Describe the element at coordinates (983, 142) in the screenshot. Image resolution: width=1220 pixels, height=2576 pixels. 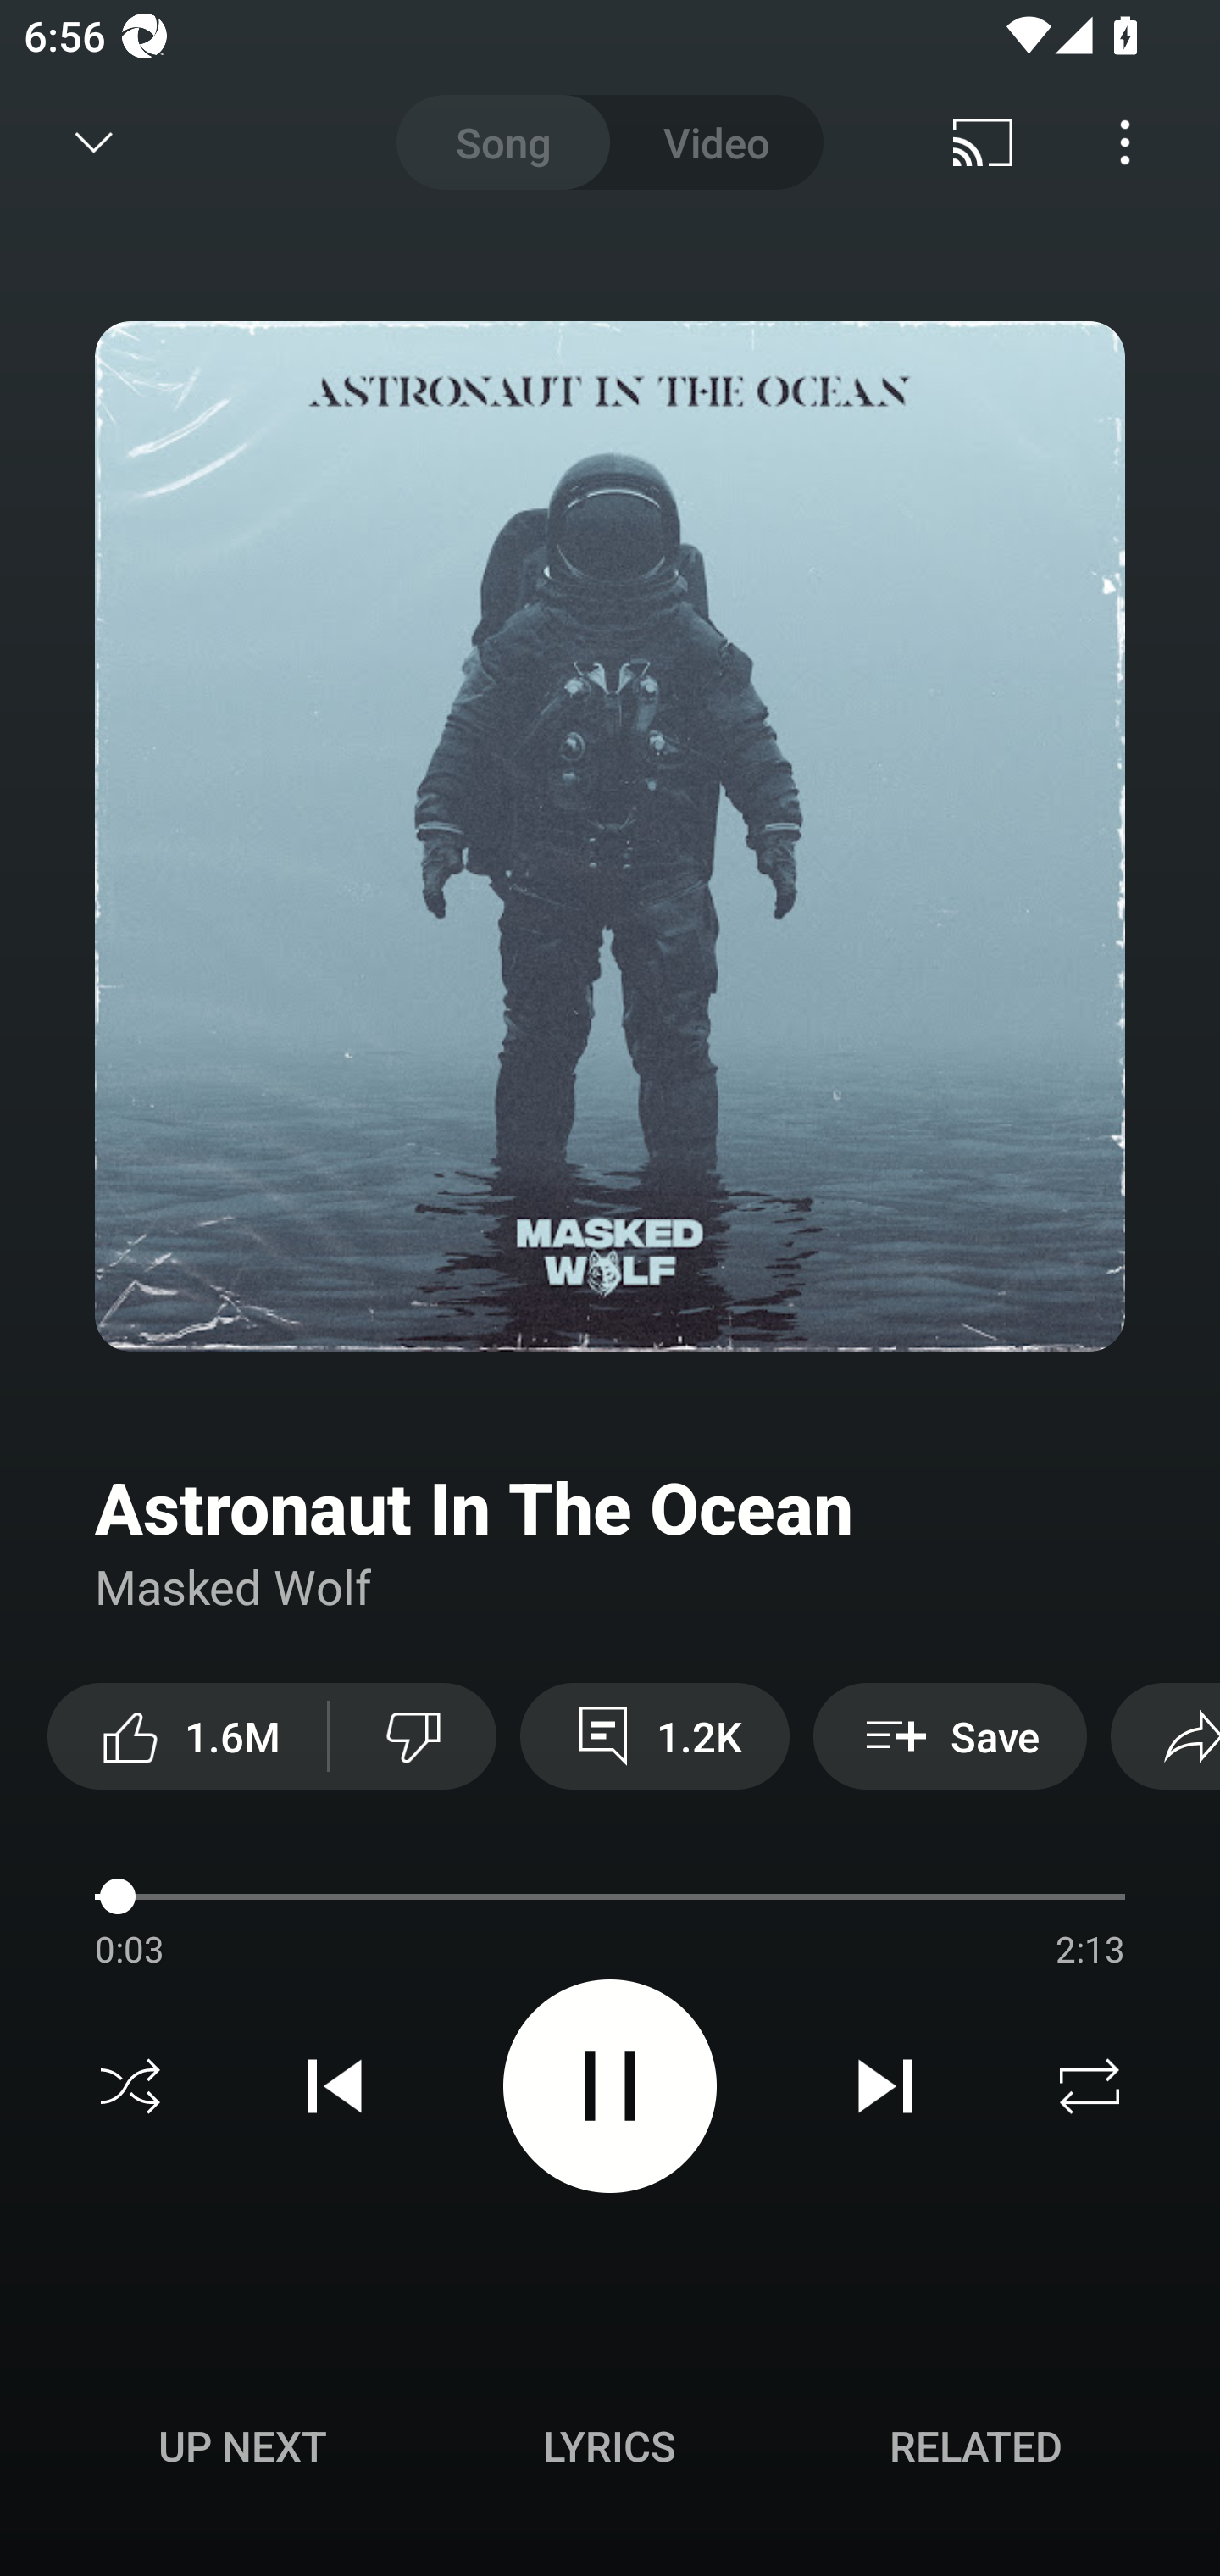
I see `Cast. Disconnected` at that location.